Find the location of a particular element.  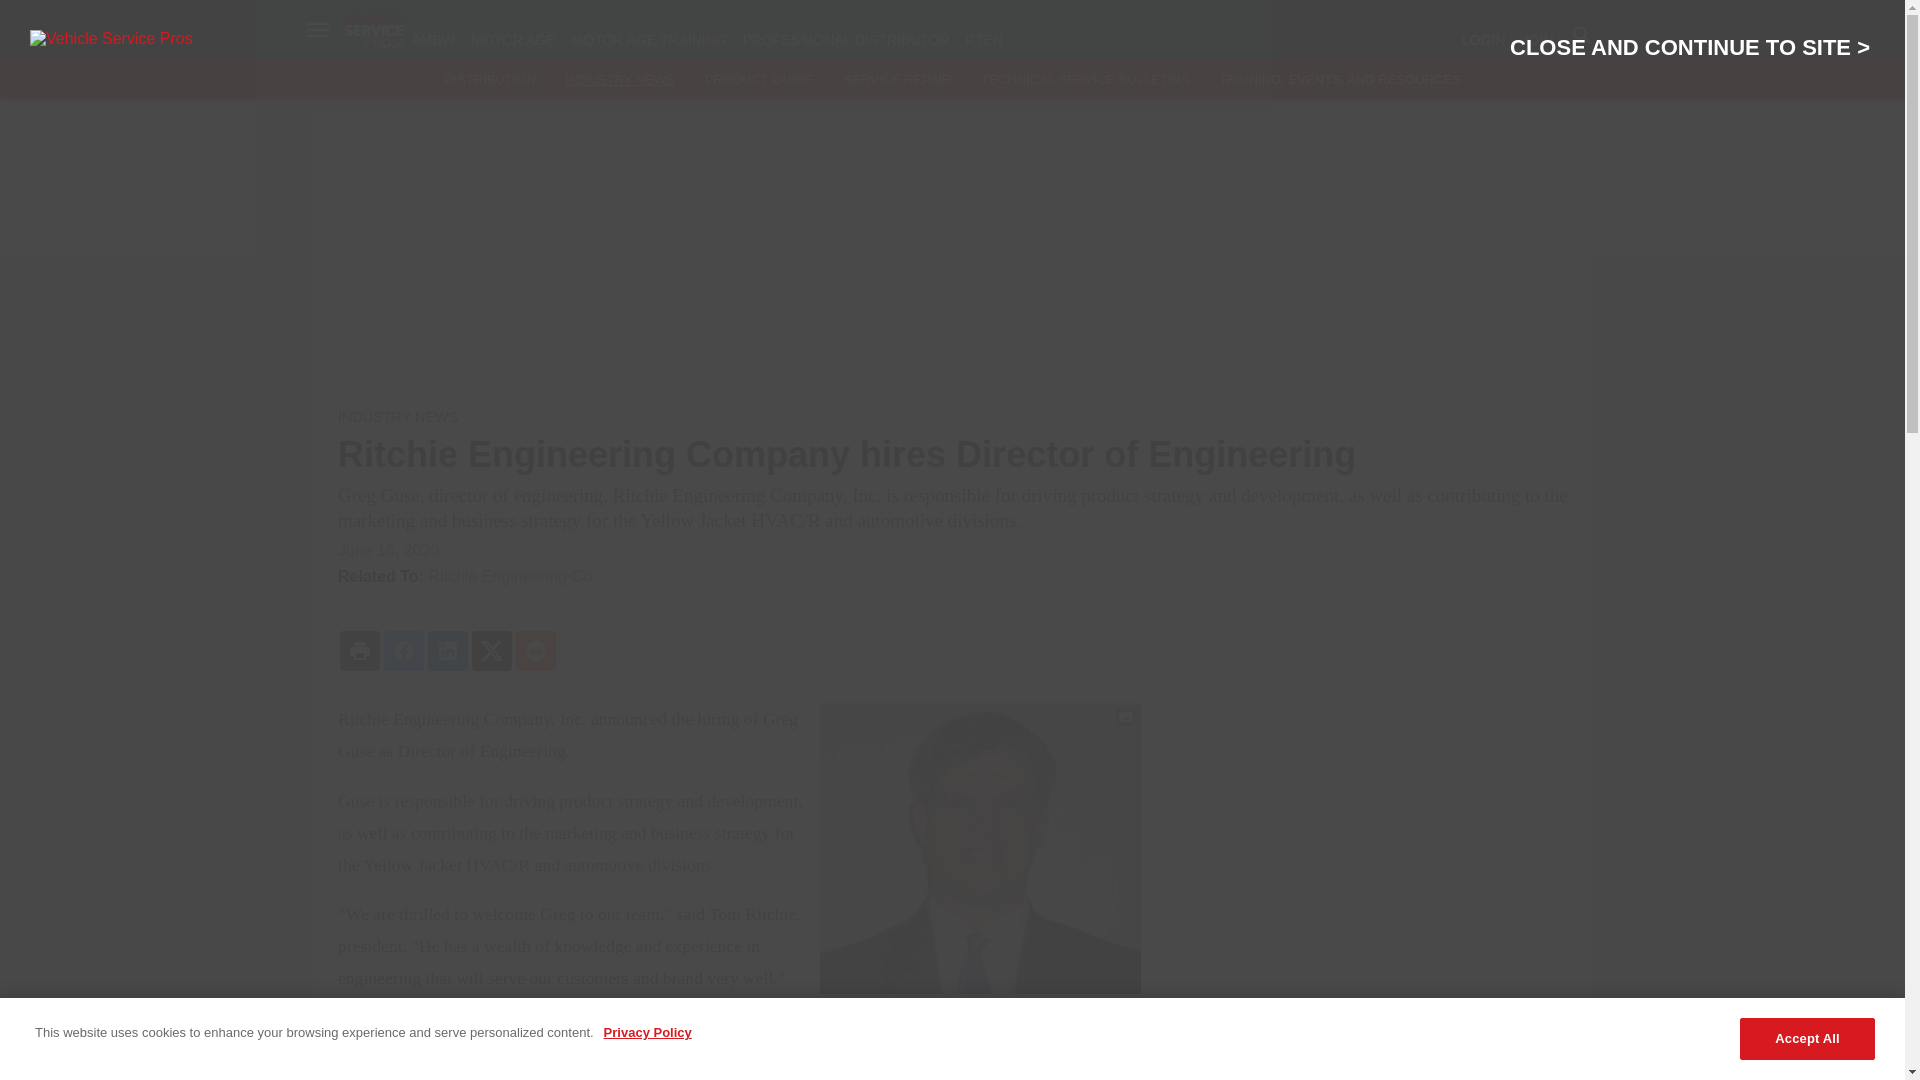

DISTRIBUTION is located at coordinates (489, 80).